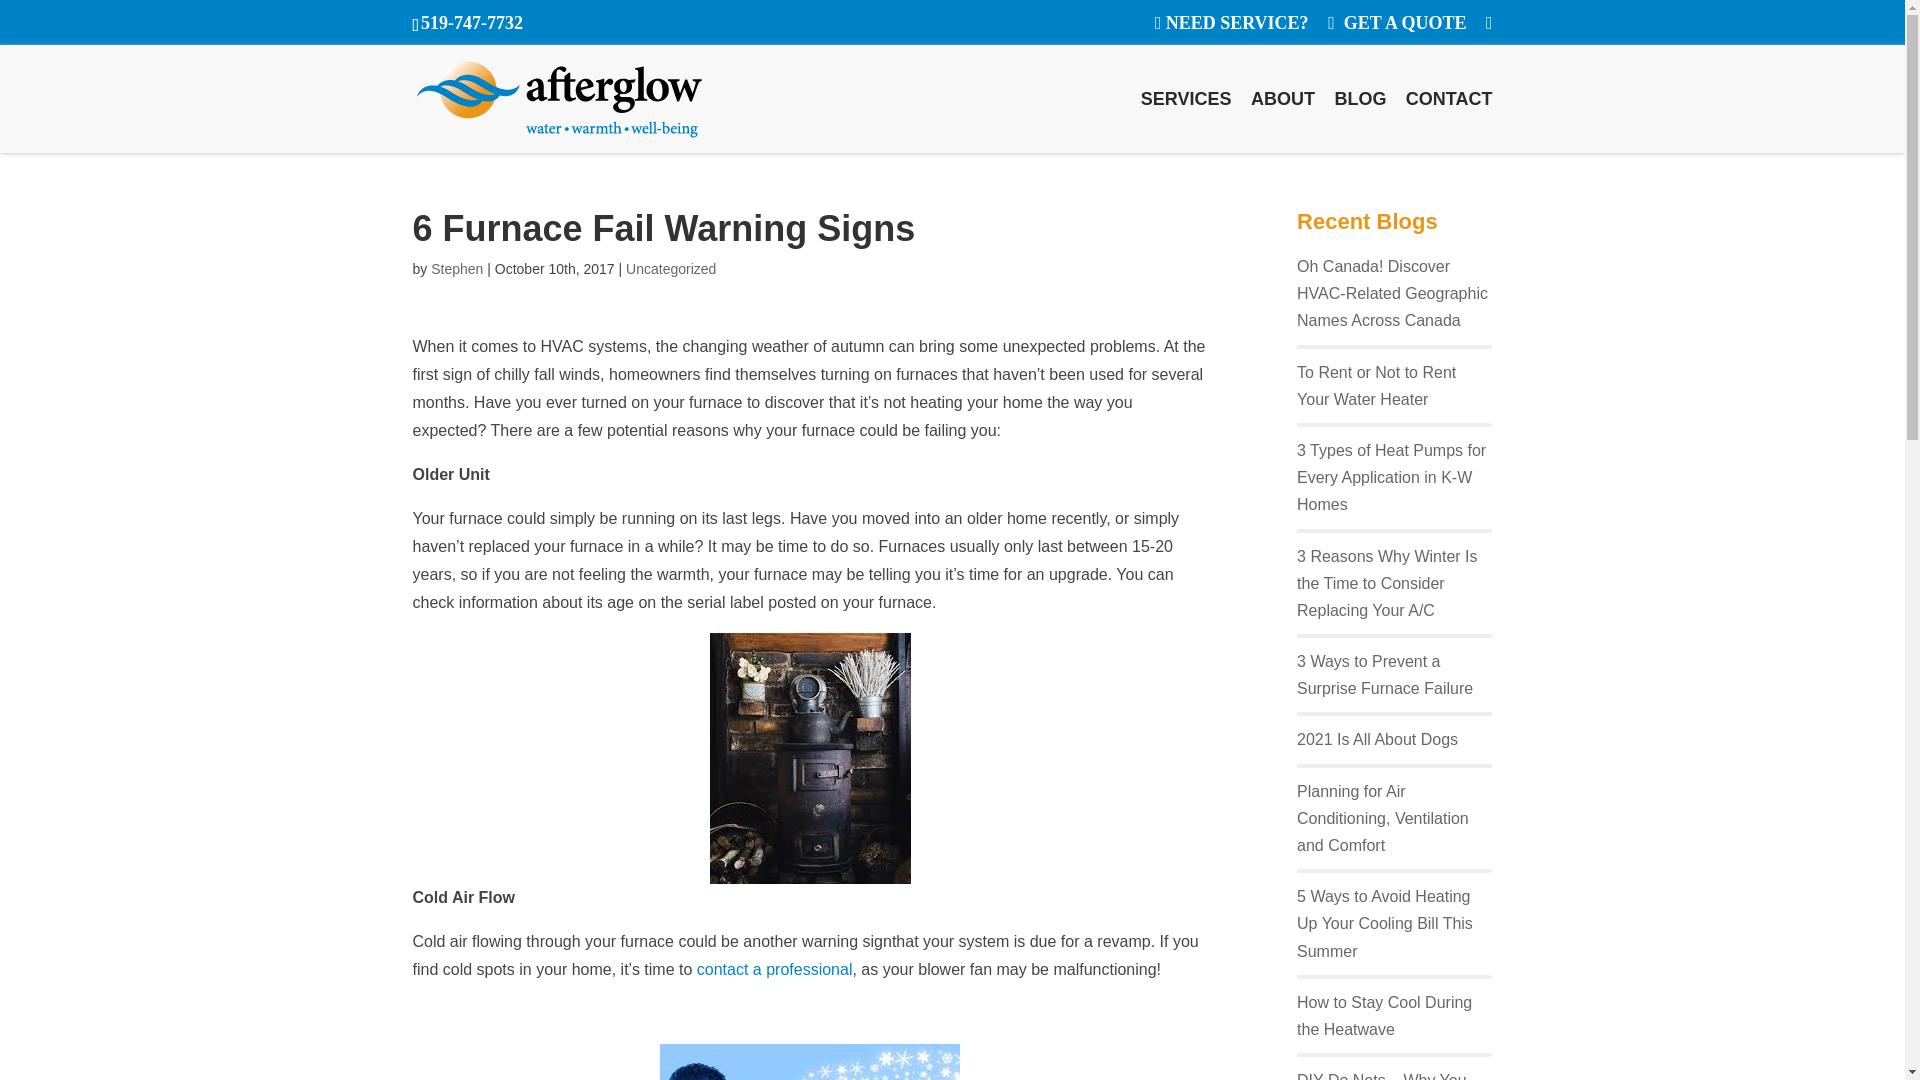 The image size is (1920, 1080). What do you see at coordinates (1283, 121) in the screenshot?
I see `ABOUT` at bounding box center [1283, 121].